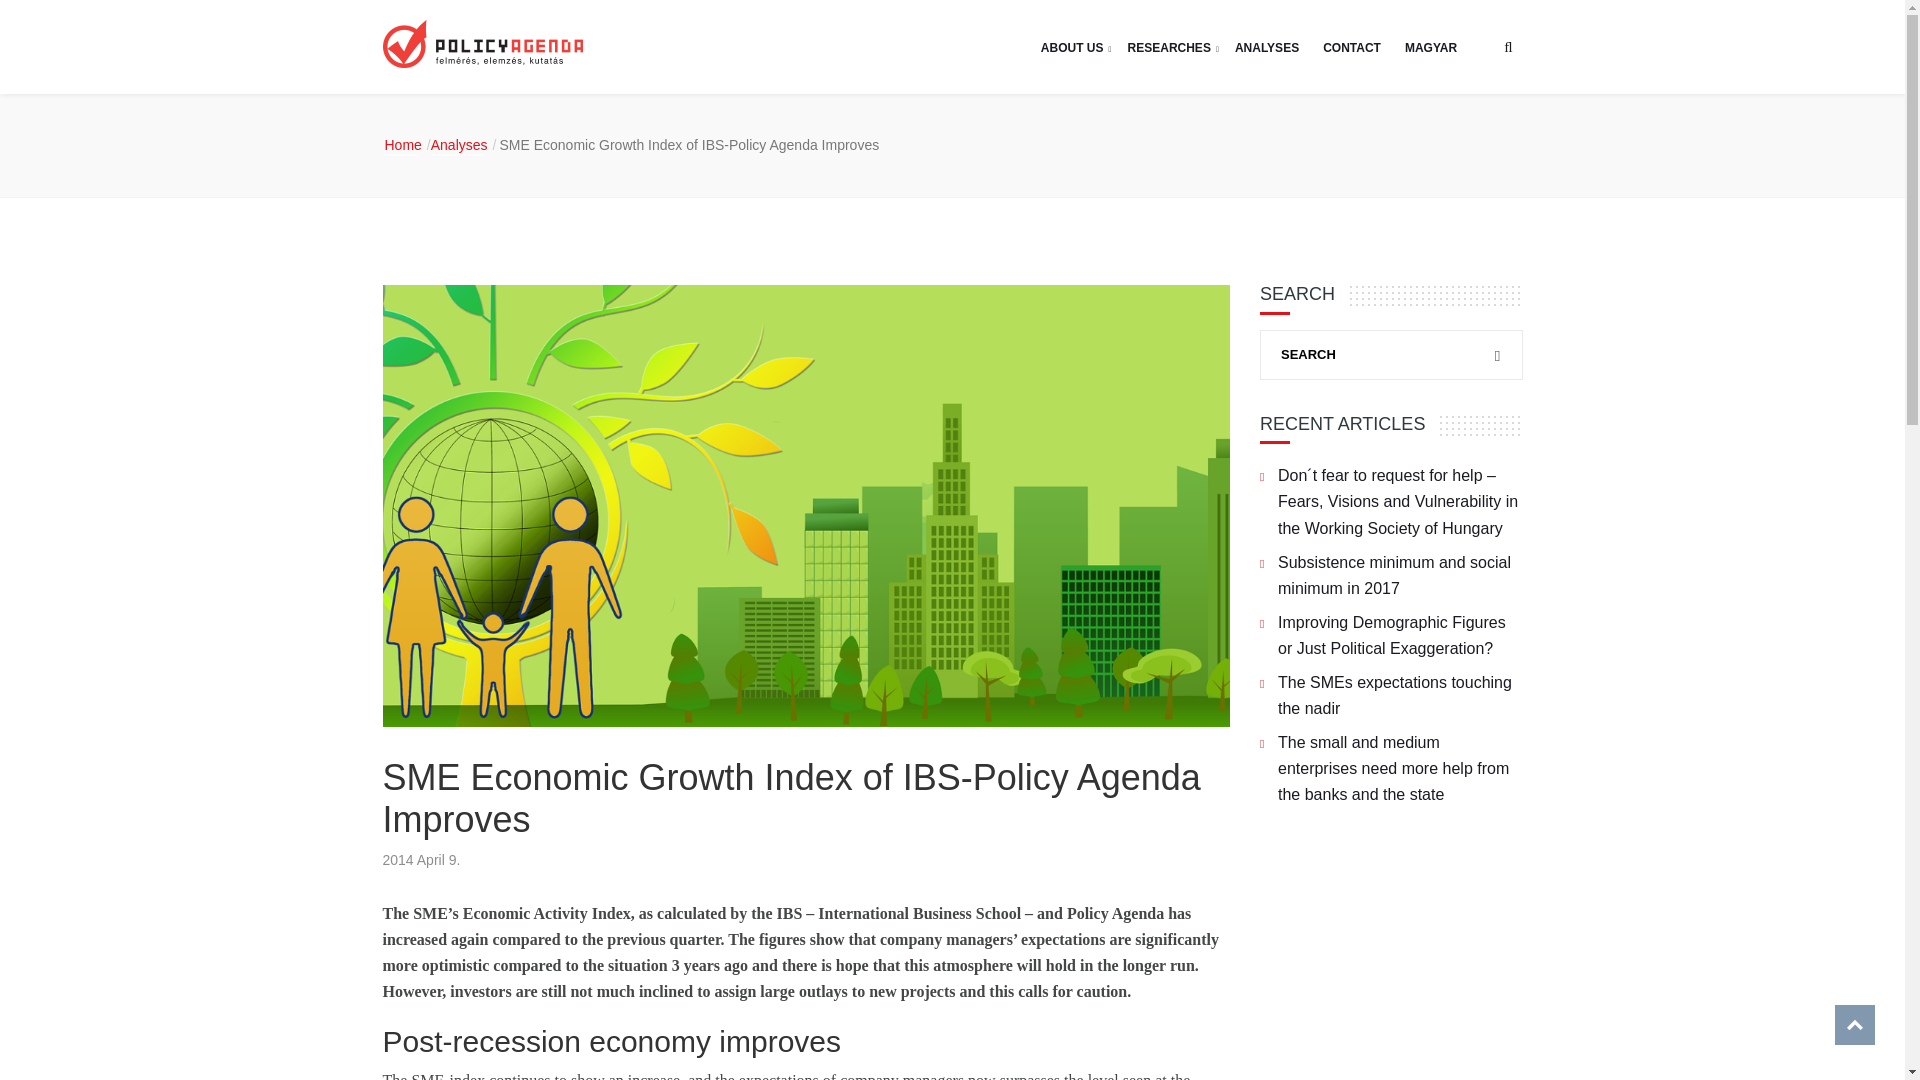  What do you see at coordinates (1072, 46) in the screenshot?
I see `ABOUT US` at bounding box center [1072, 46].